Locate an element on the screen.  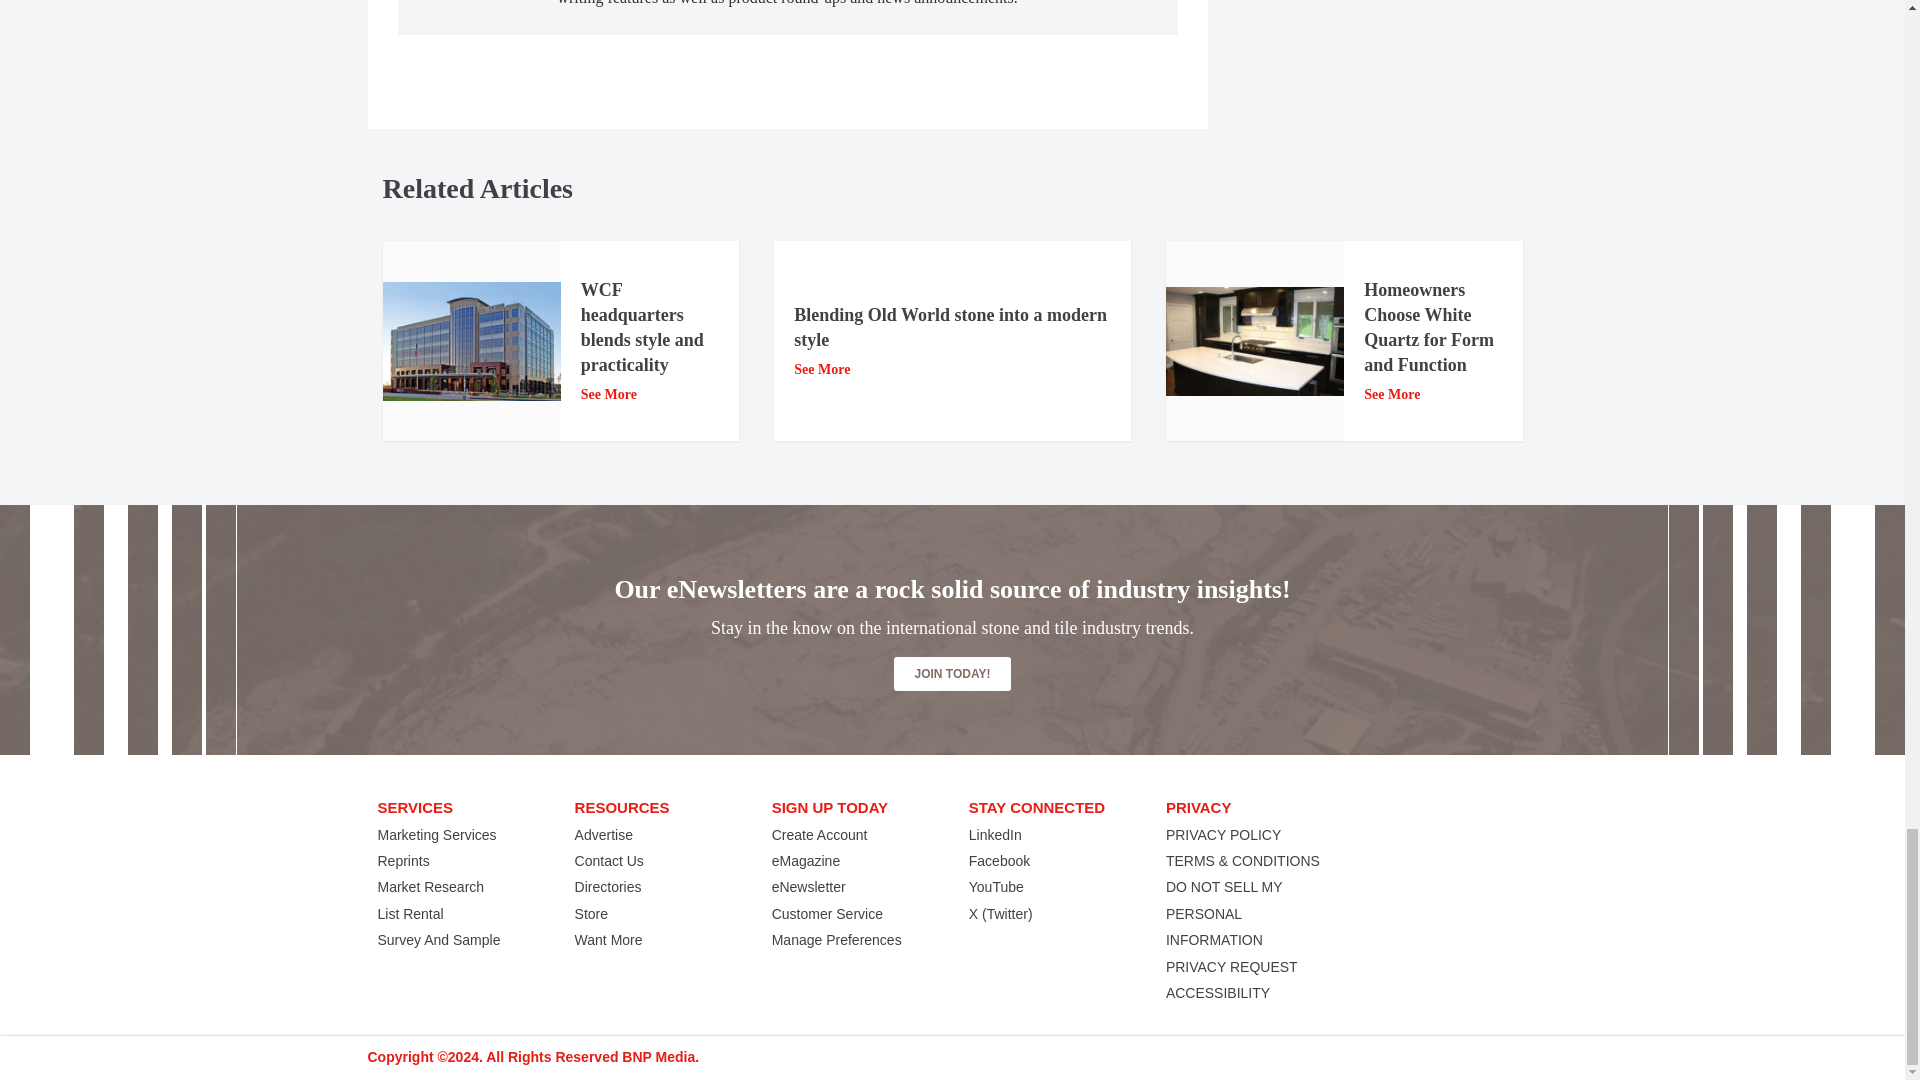
Vicostone Statuario quartz surfacing is located at coordinates (1254, 342).